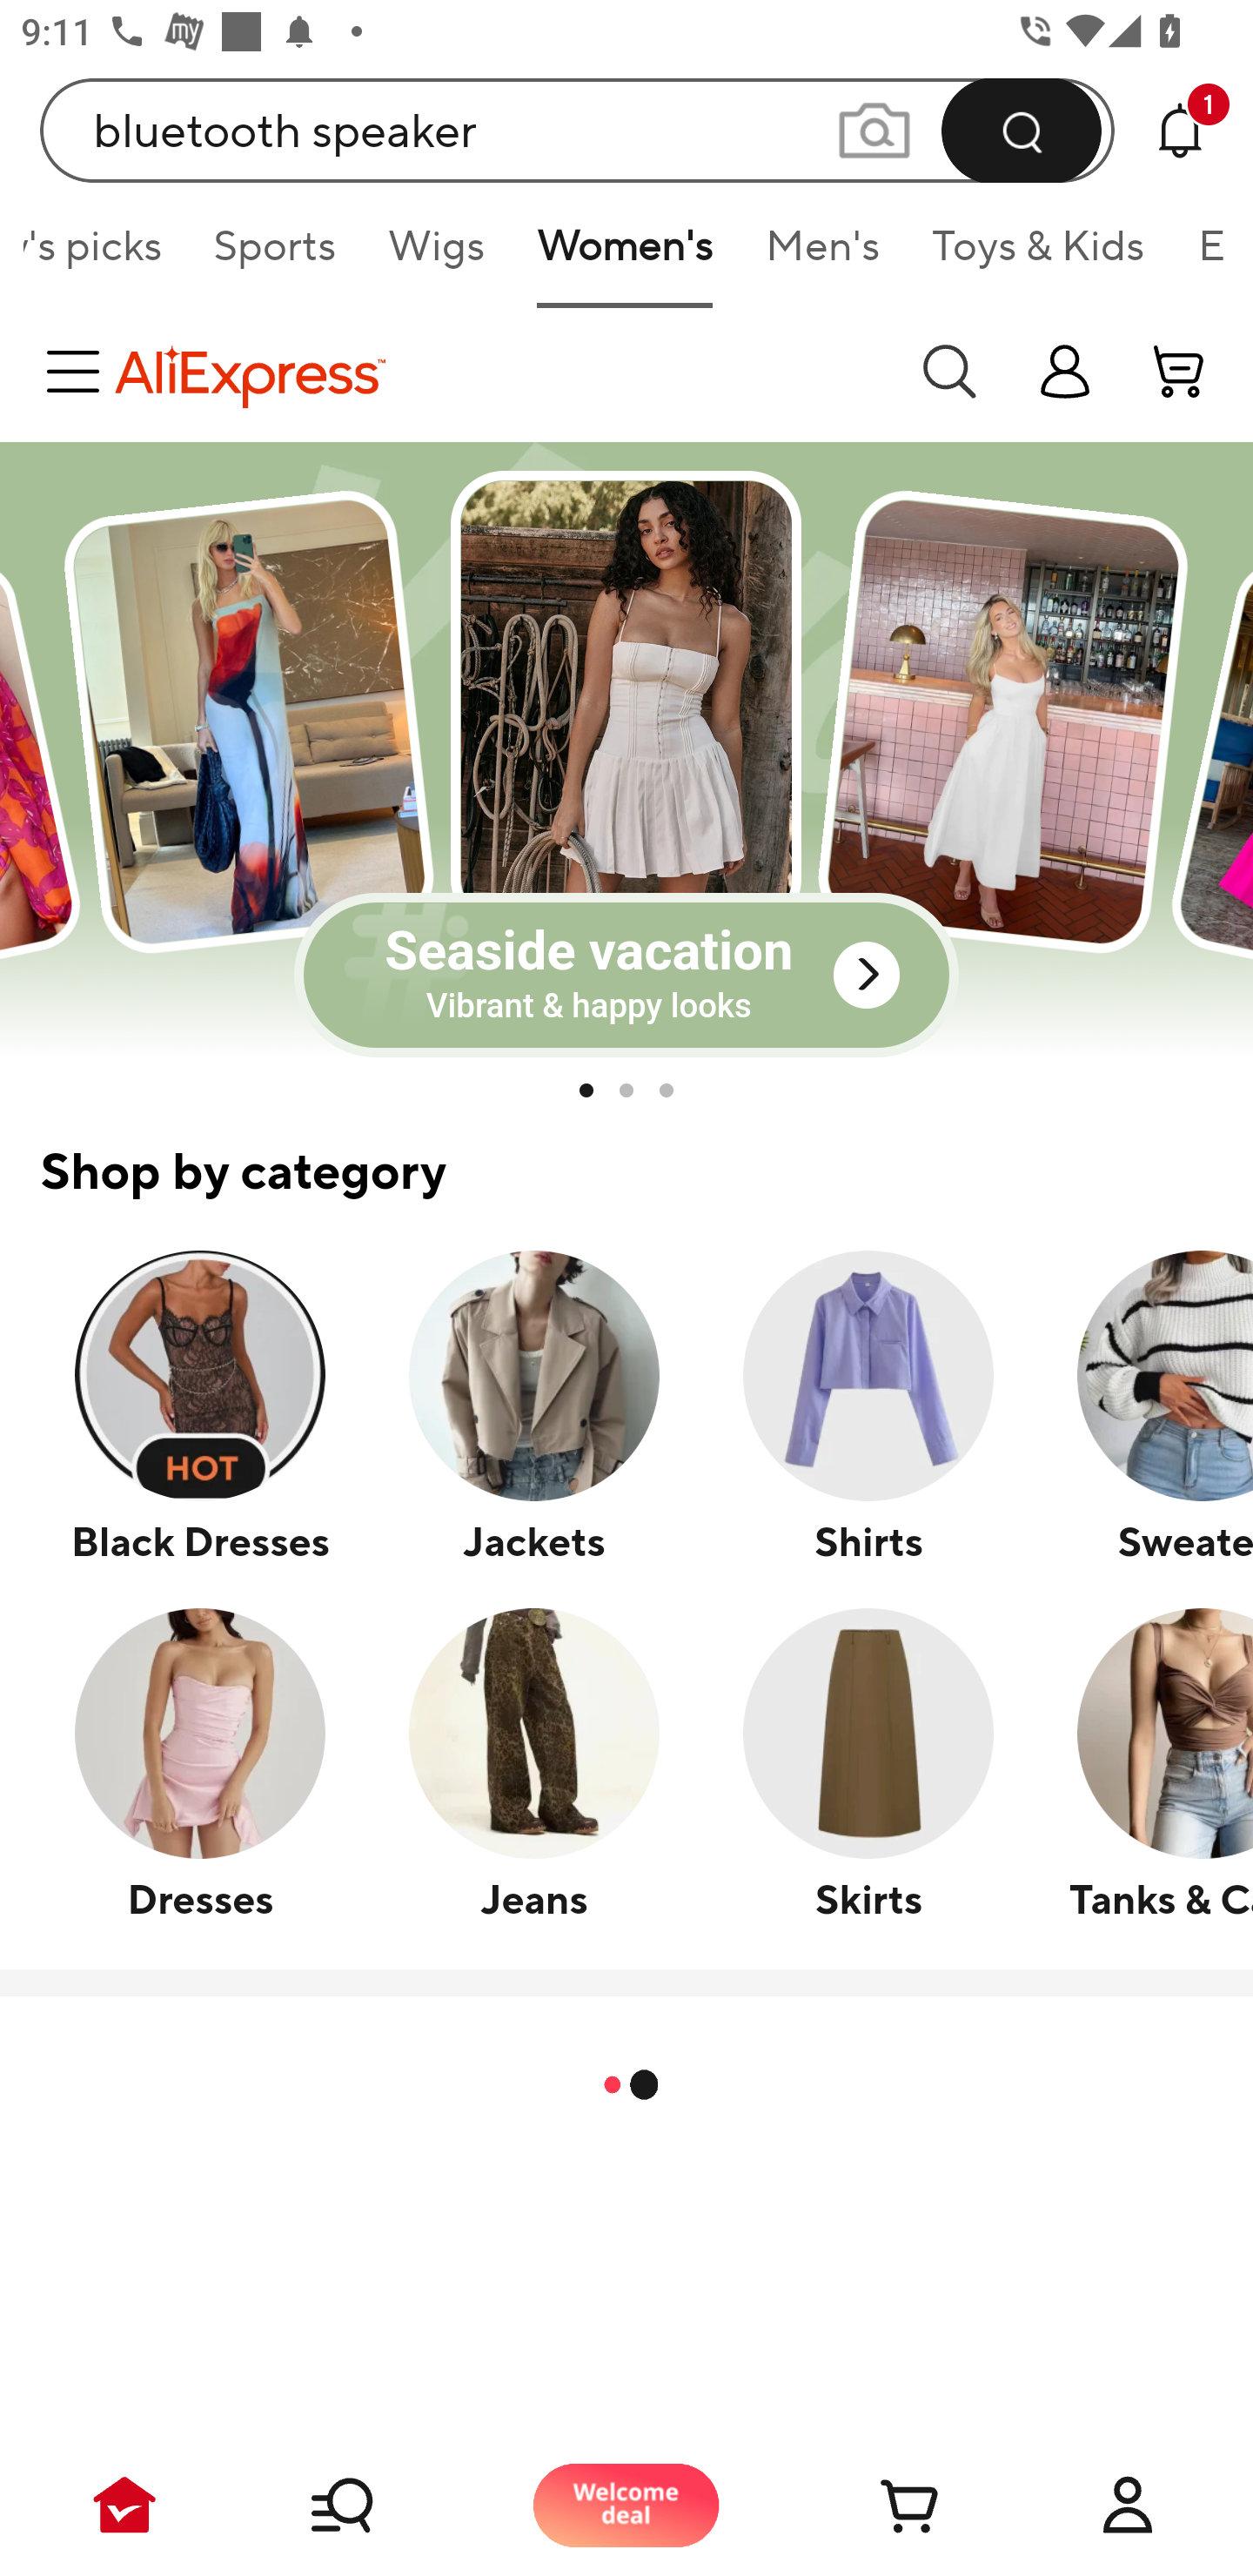 The width and height of the screenshot is (1253, 2576). I want to click on Shop, so click(376, 2505).